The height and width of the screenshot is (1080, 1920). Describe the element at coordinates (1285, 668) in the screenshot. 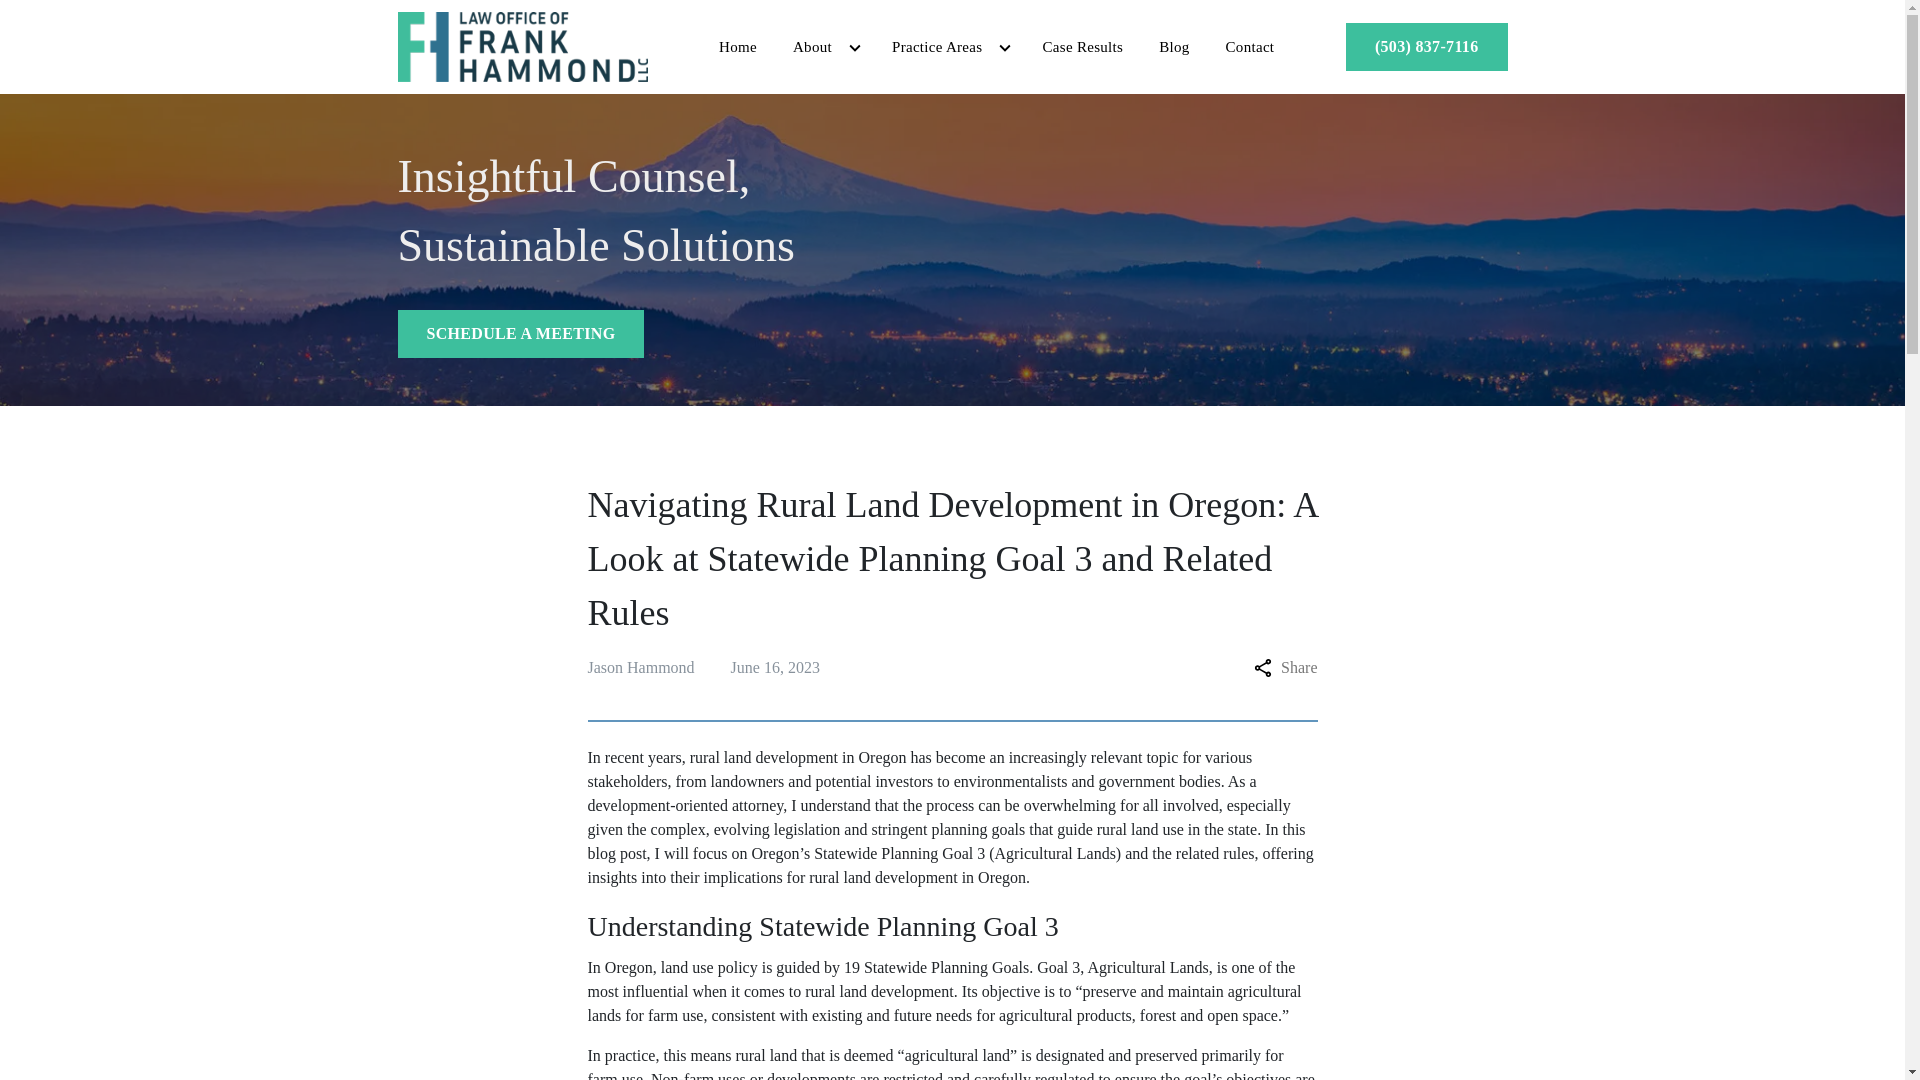

I see `Share` at that location.